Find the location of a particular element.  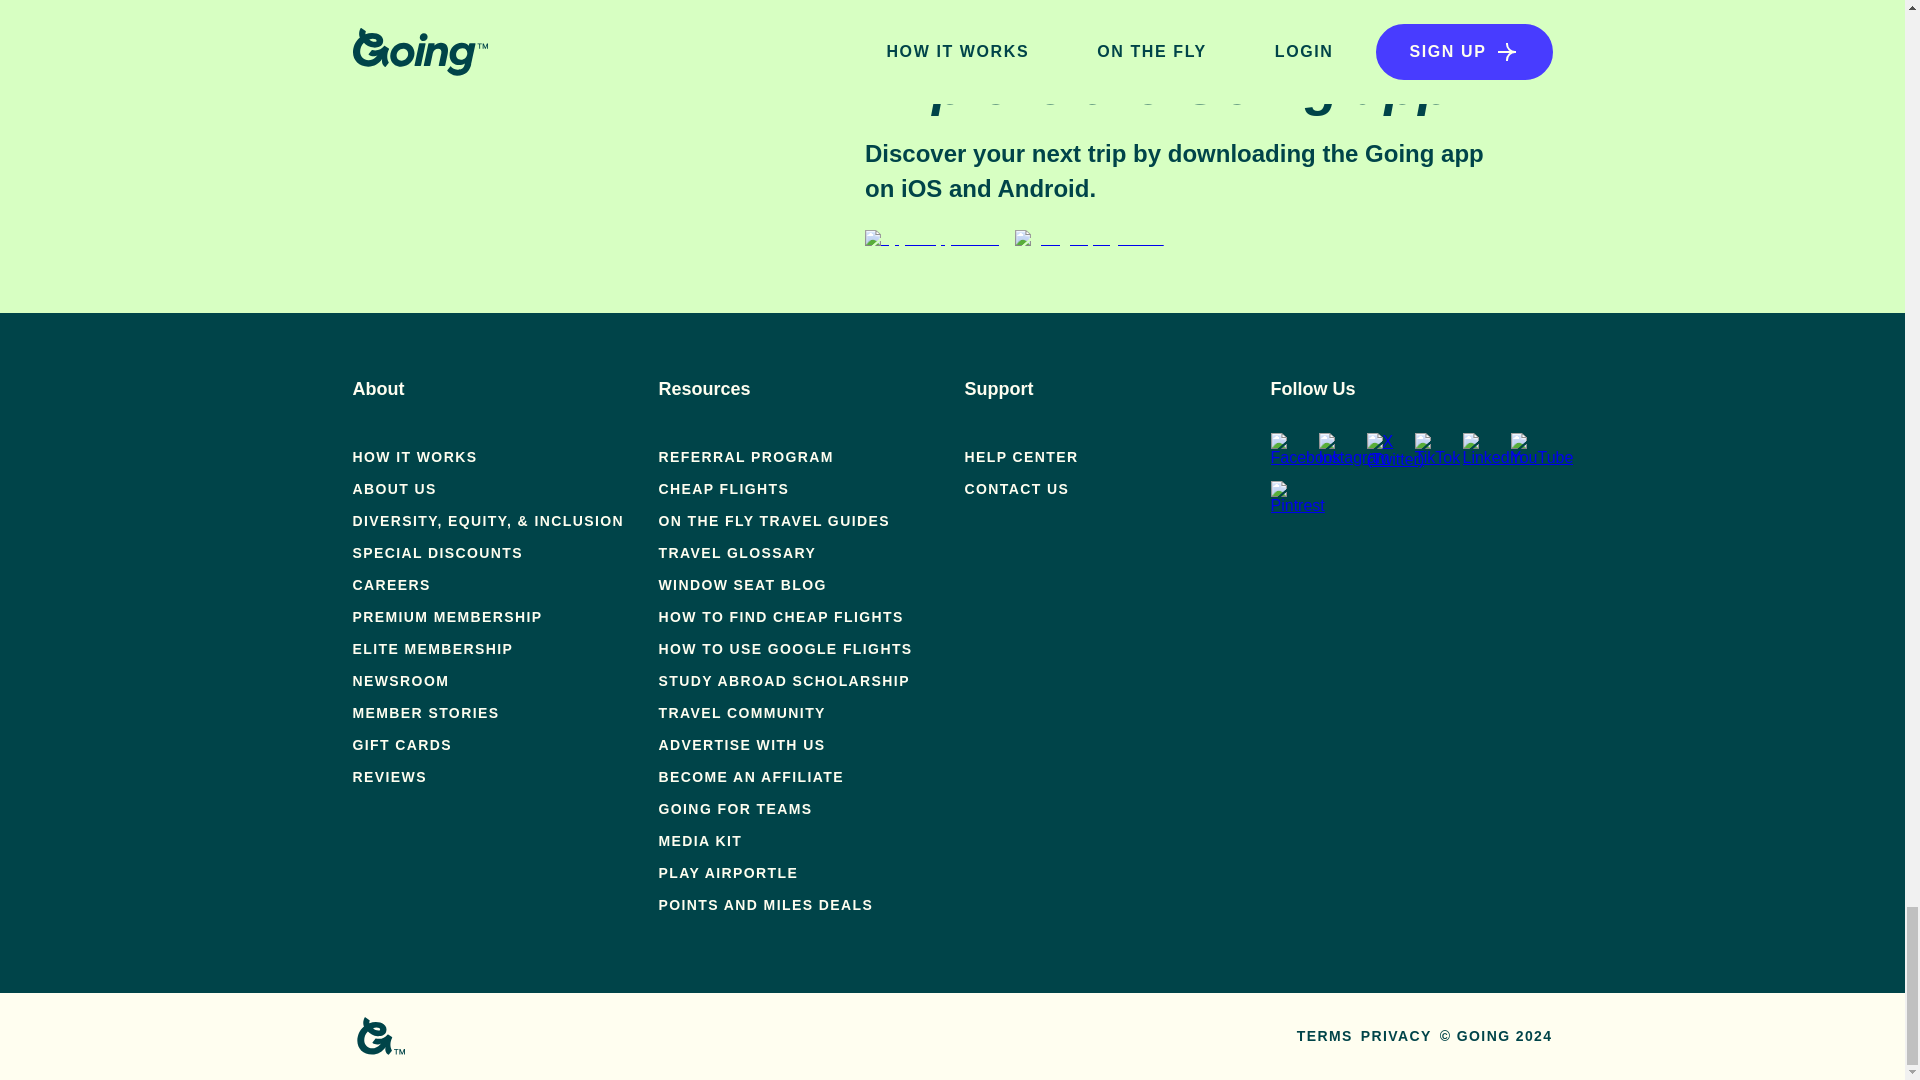

PREMIUM MEMBERSHIP is located at coordinates (446, 617).